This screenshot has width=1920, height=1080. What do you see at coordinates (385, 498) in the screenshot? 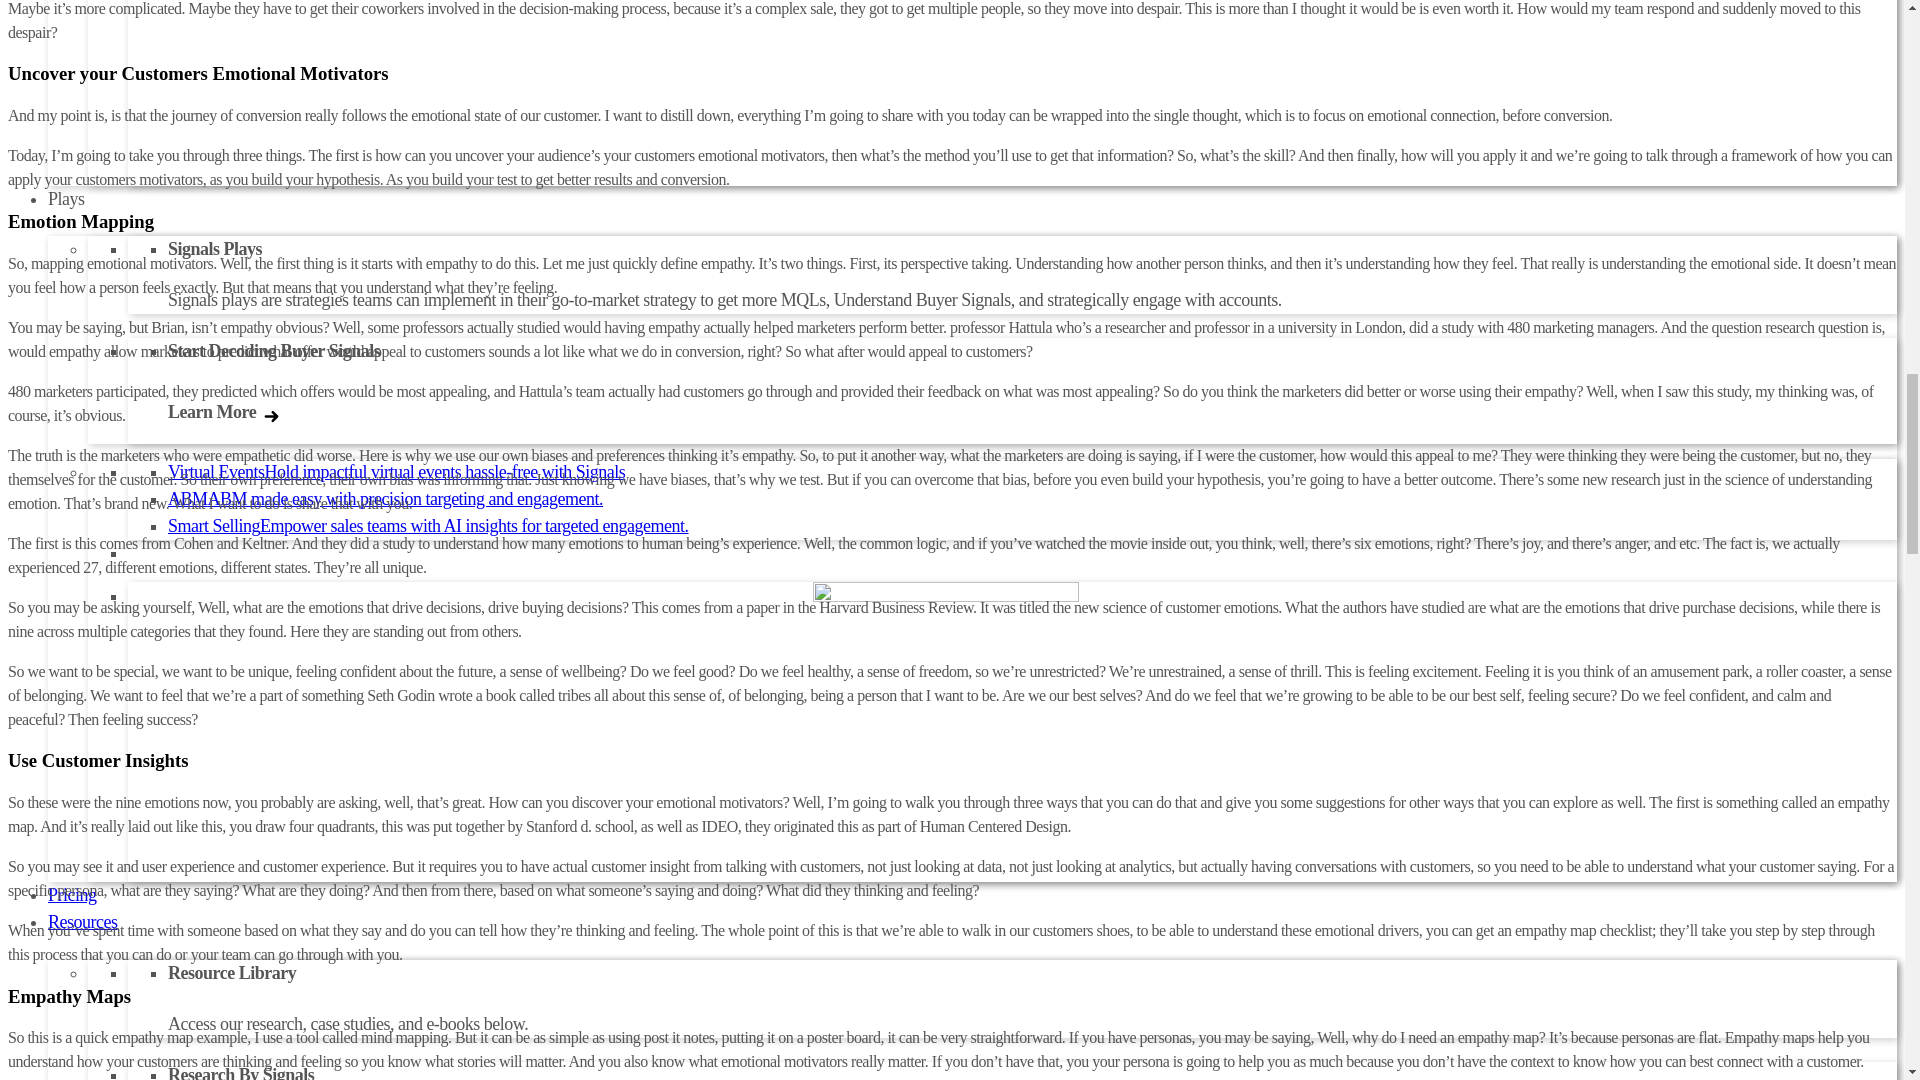
I see `ABMABM made easy with precision targeting and engagement.` at bounding box center [385, 498].